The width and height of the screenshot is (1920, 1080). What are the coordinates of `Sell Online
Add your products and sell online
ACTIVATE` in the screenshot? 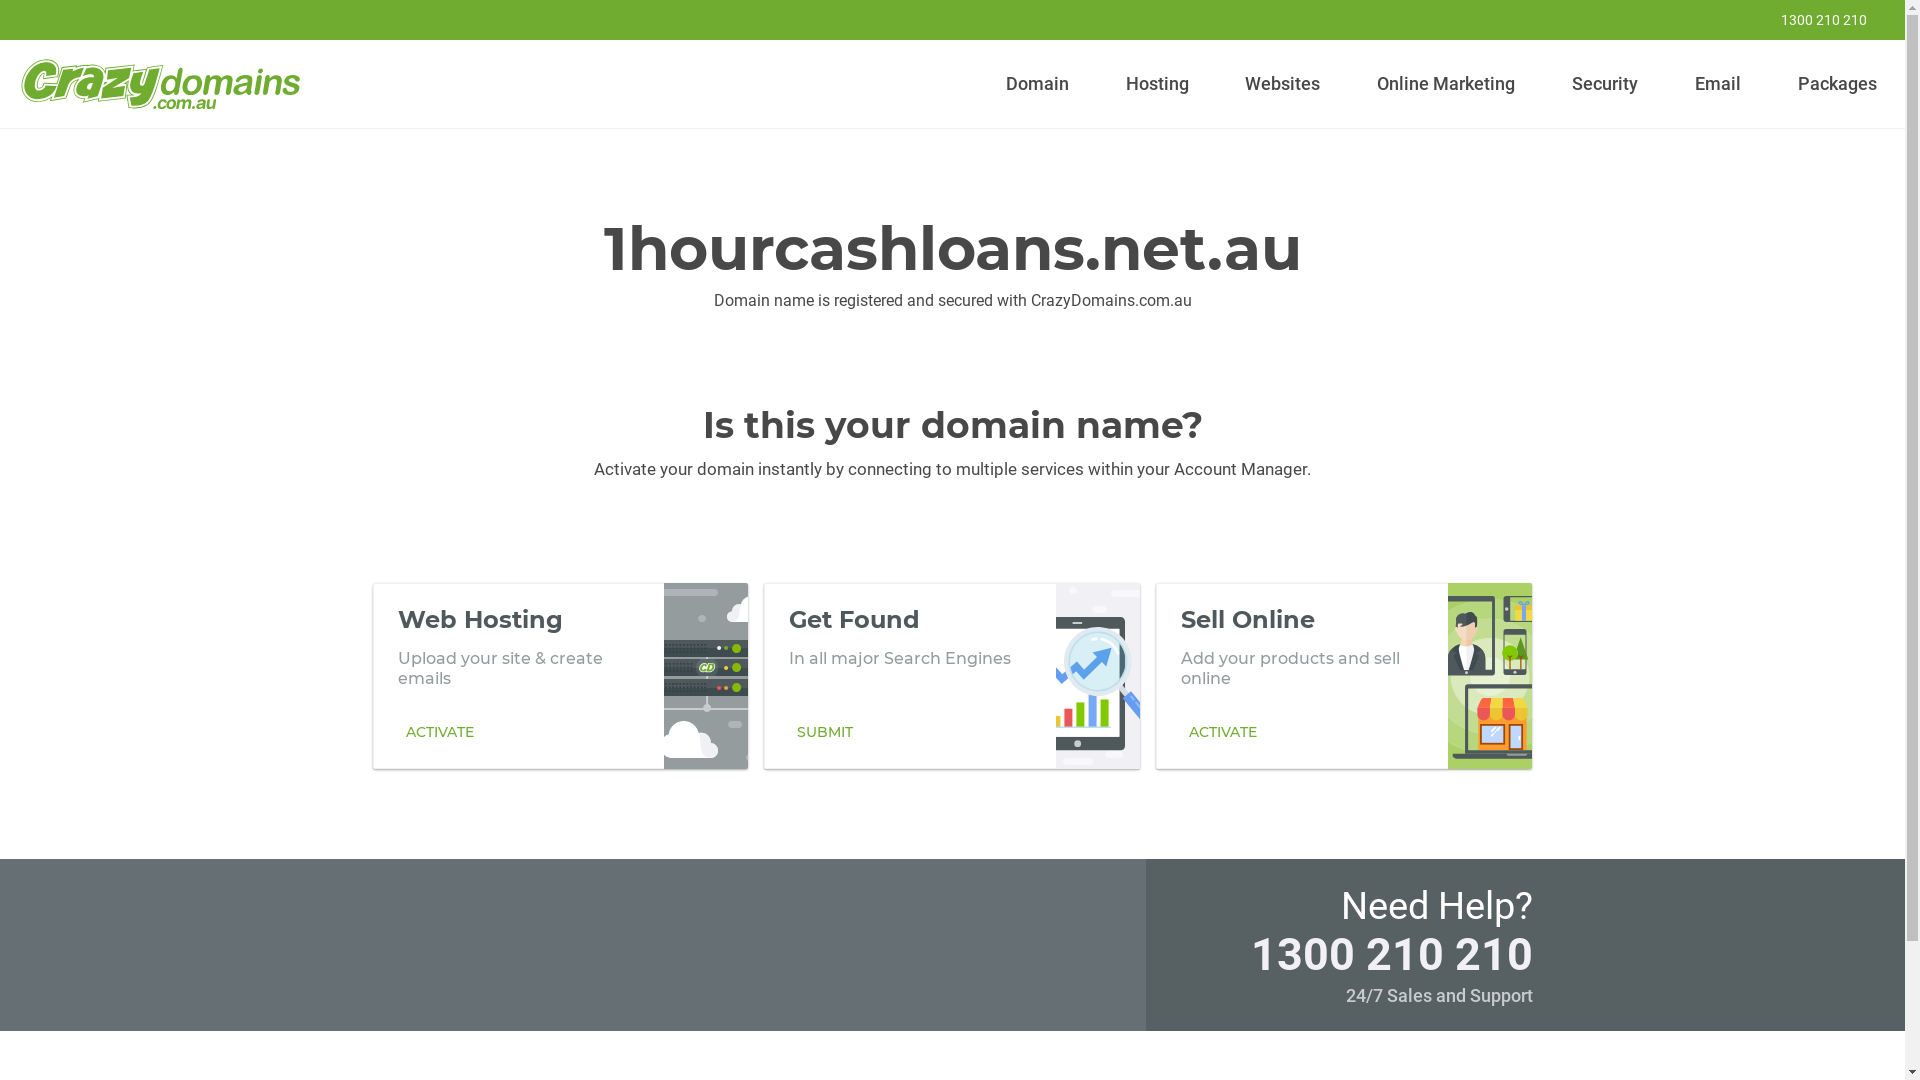 It's located at (1344, 675).